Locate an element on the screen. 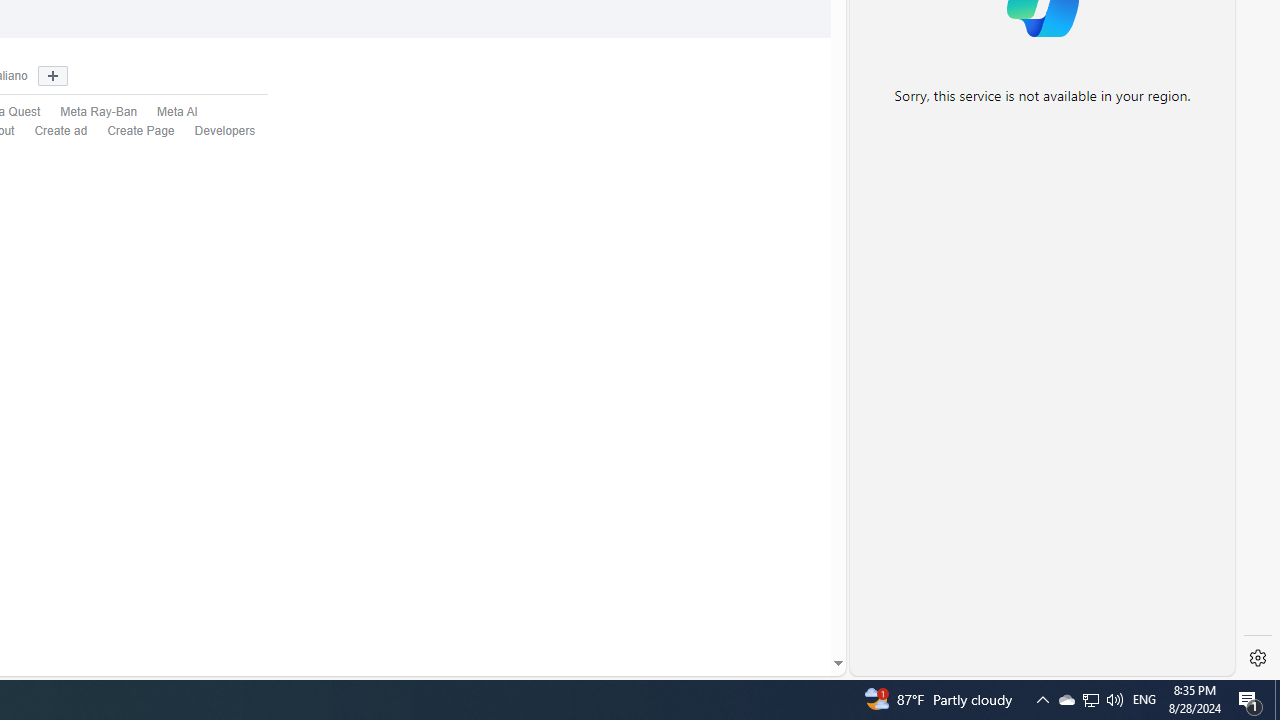 The image size is (1280, 720). Developers is located at coordinates (215, 131).